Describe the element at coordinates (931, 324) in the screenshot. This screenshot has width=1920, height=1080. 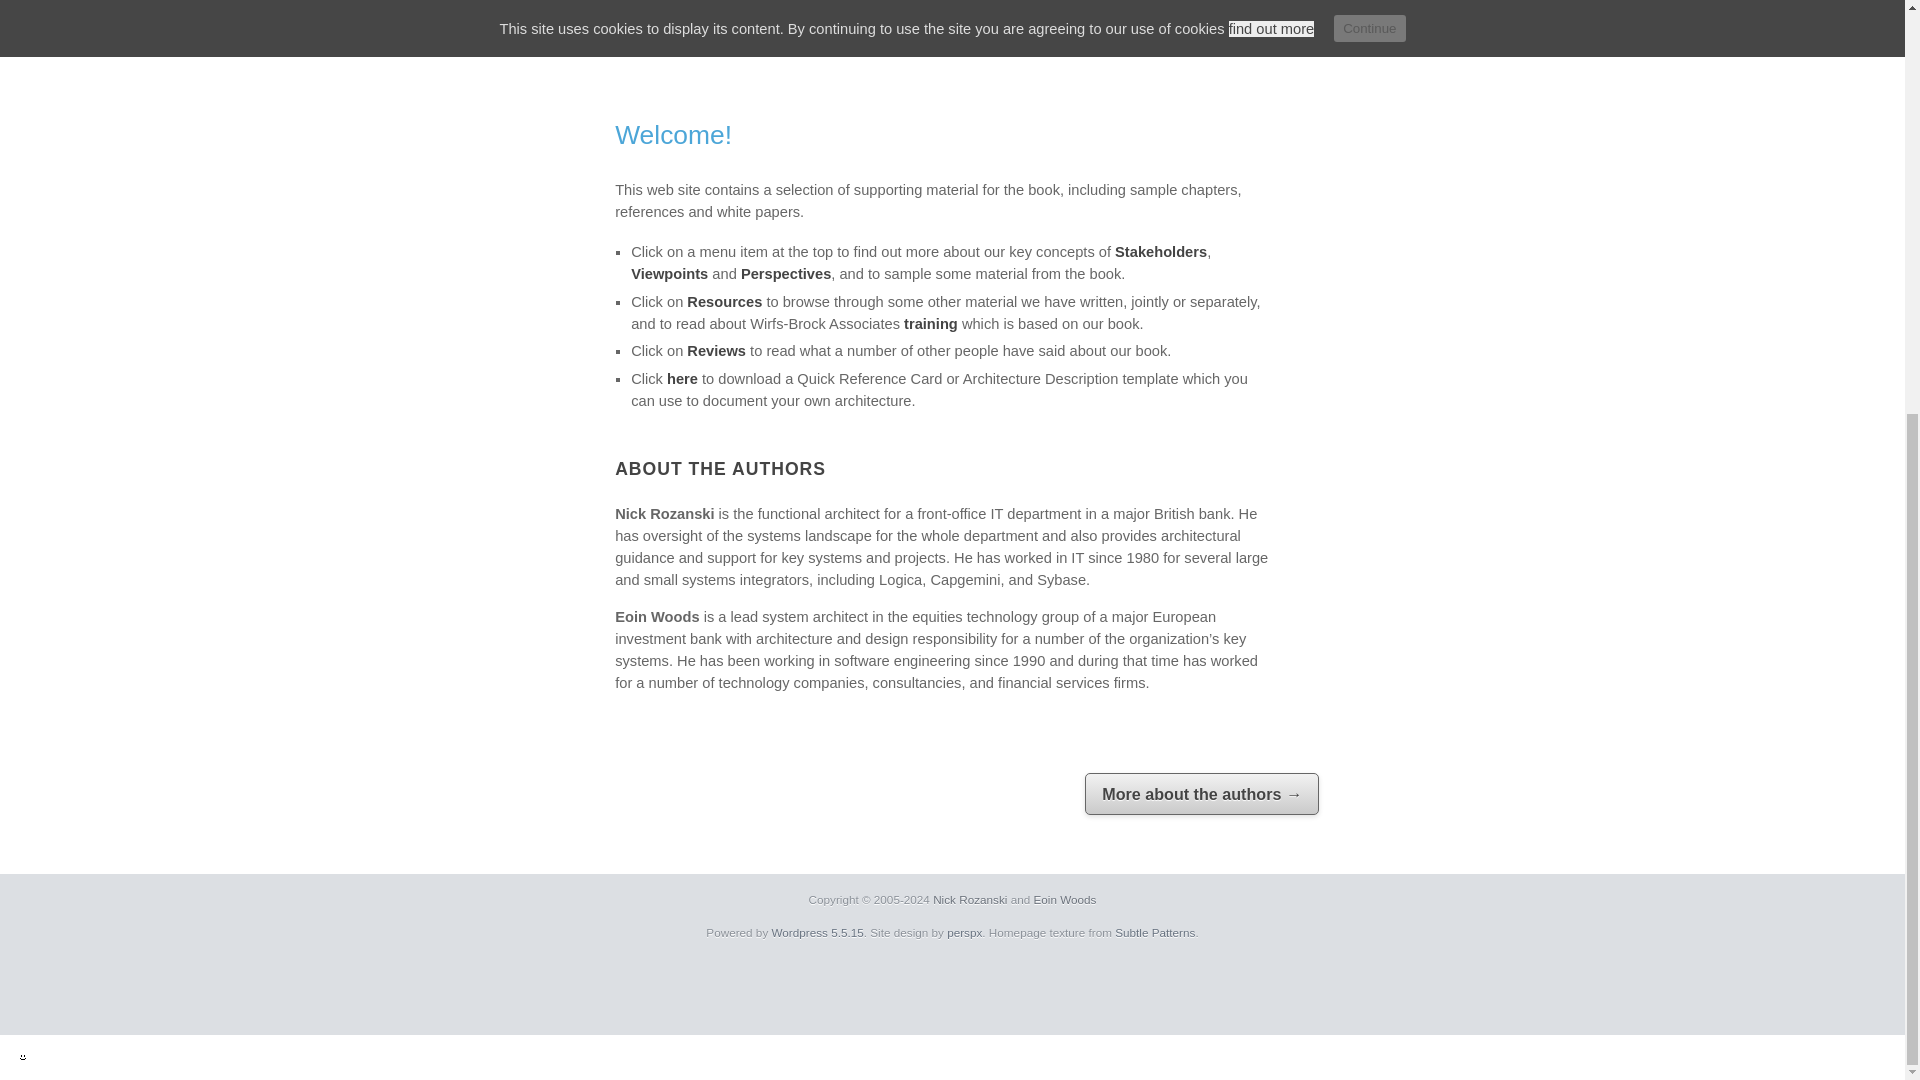
I see `training` at that location.